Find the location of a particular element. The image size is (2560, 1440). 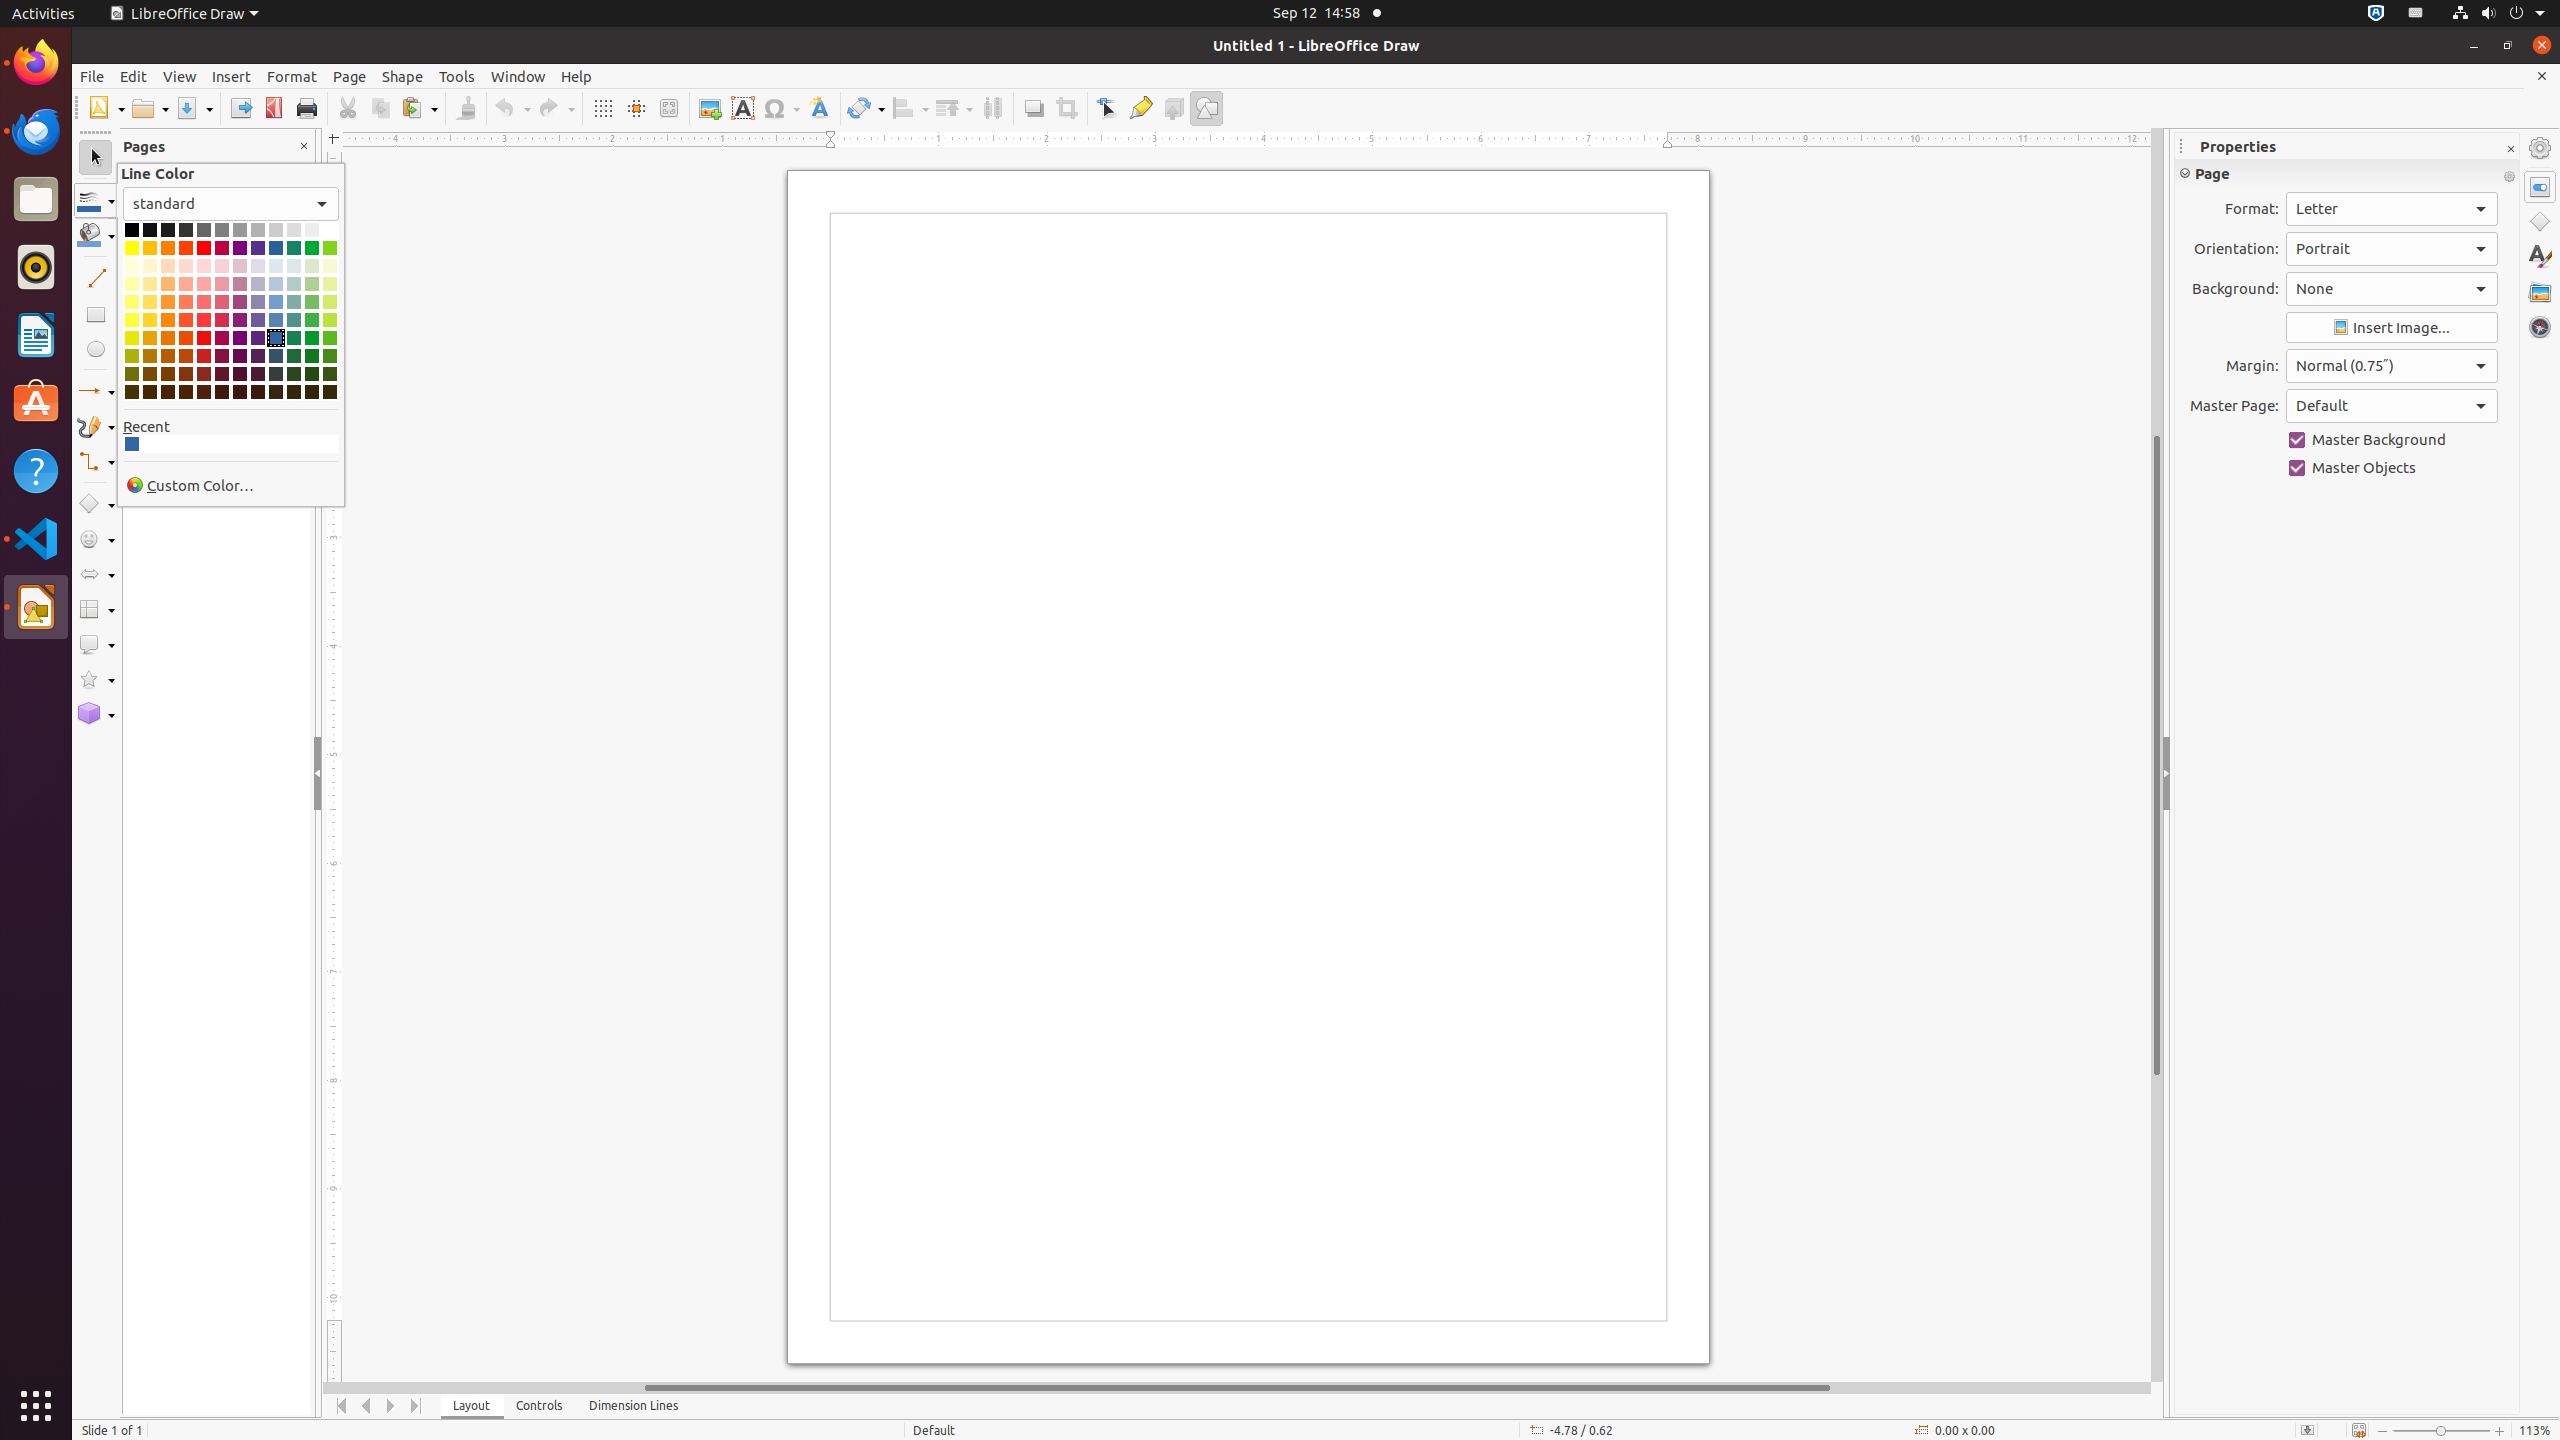

Purple is located at coordinates (240, 248).